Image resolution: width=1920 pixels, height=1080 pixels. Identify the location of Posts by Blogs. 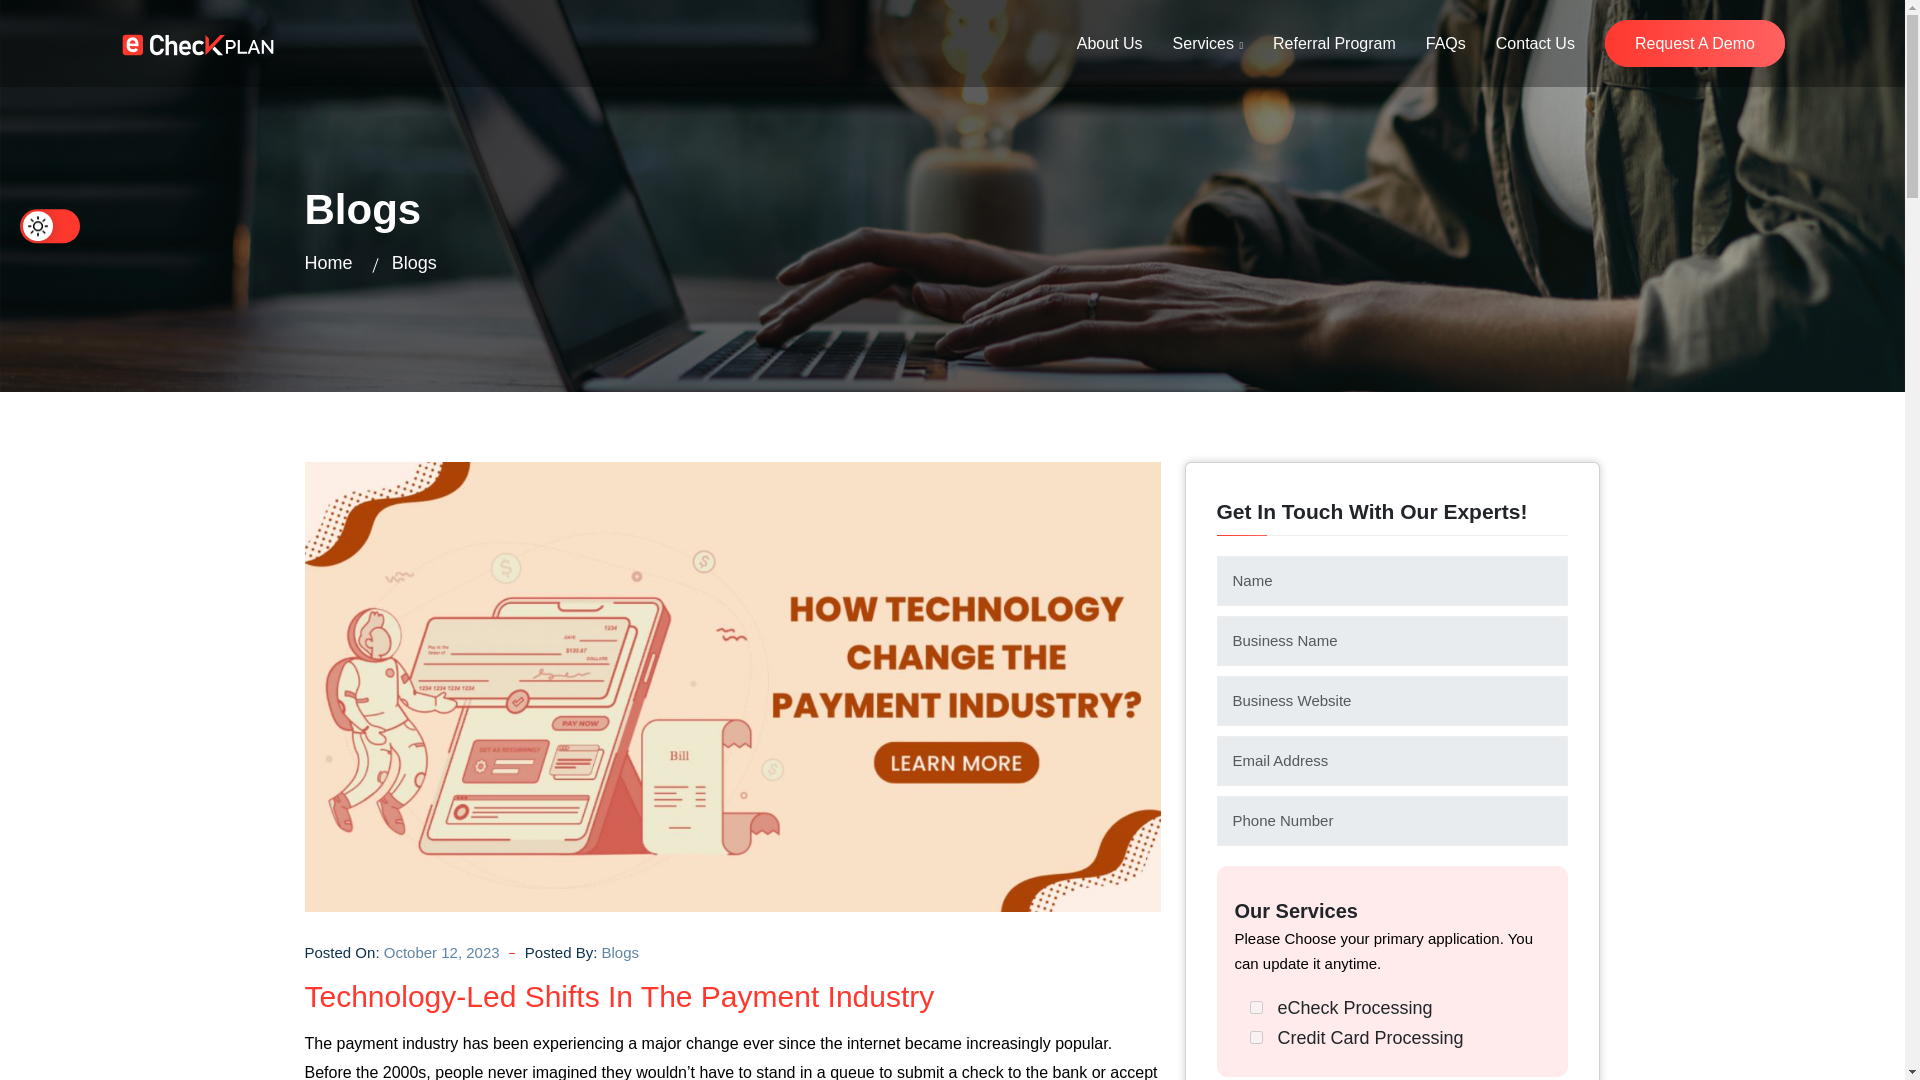
(620, 953).